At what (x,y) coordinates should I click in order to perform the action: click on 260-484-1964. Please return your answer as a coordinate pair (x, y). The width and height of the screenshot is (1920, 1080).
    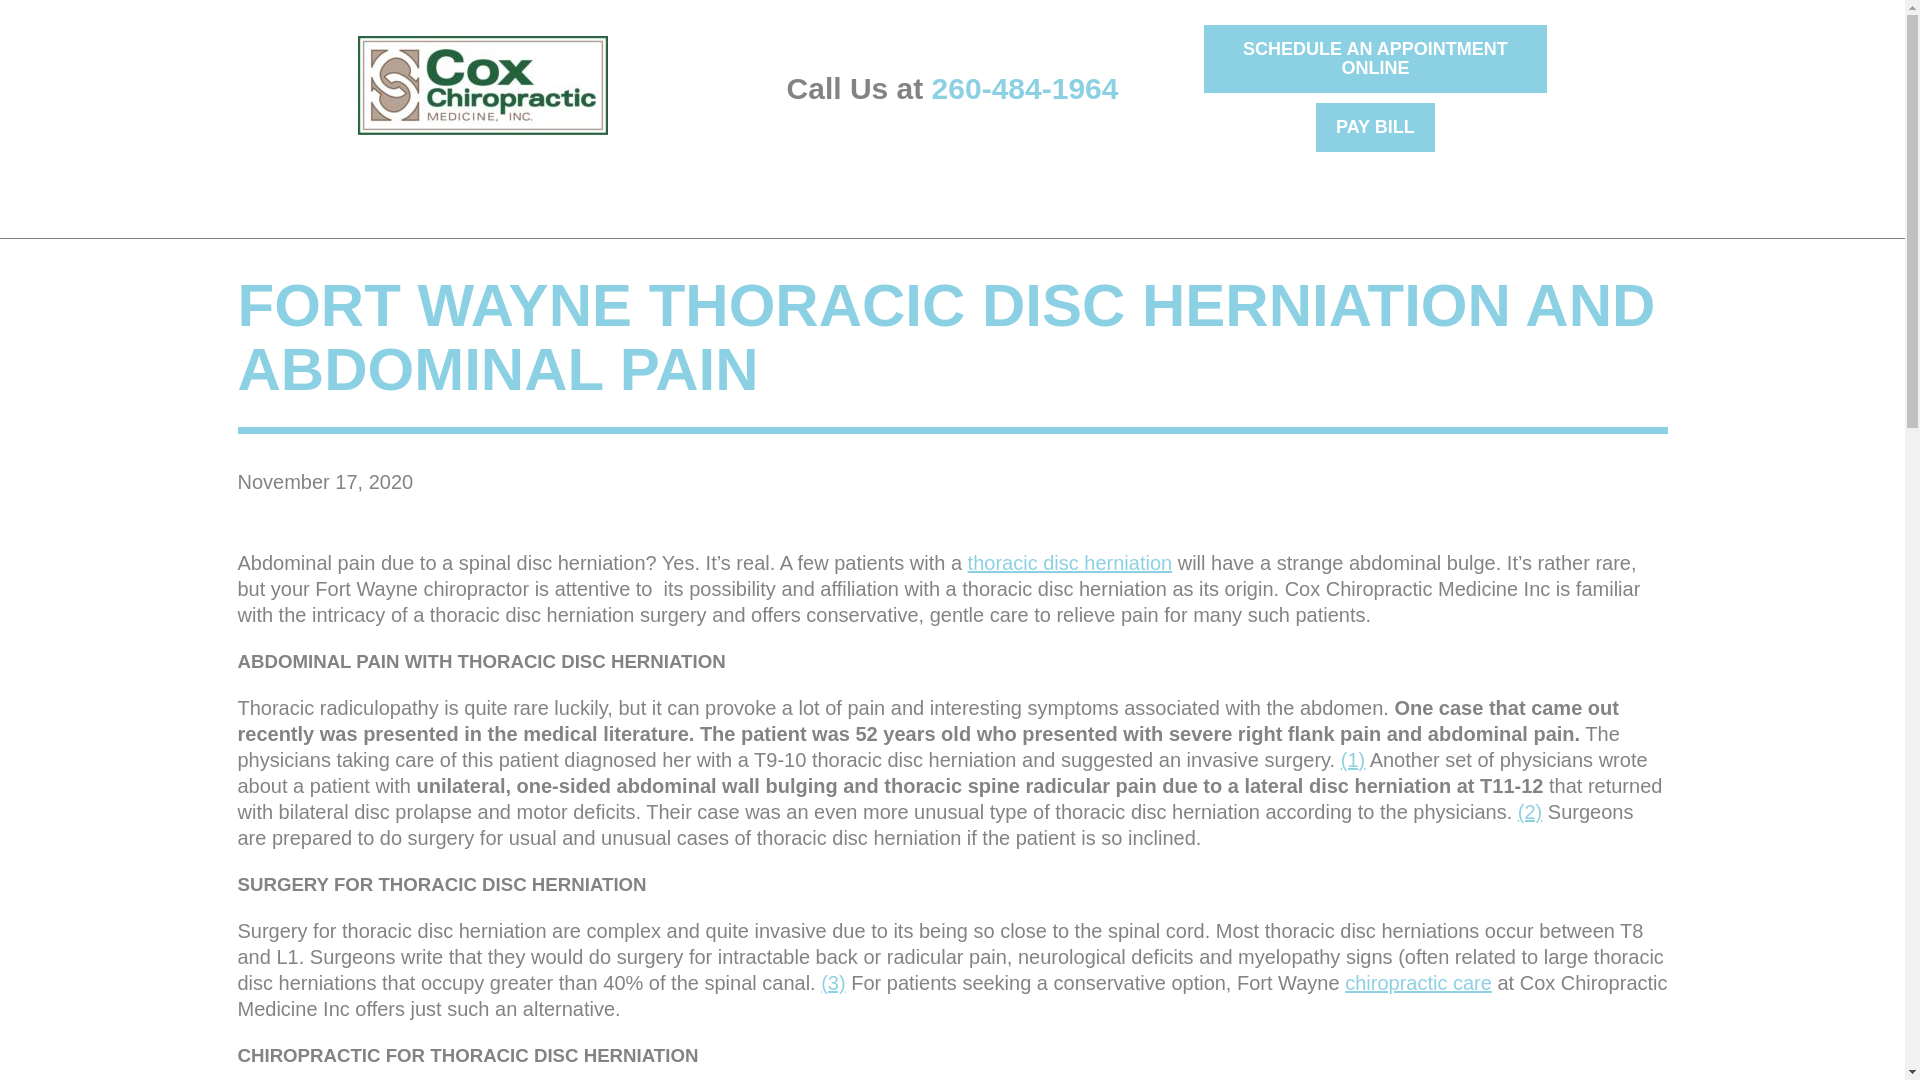
    Looking at the image, I should click on (1025, 88).